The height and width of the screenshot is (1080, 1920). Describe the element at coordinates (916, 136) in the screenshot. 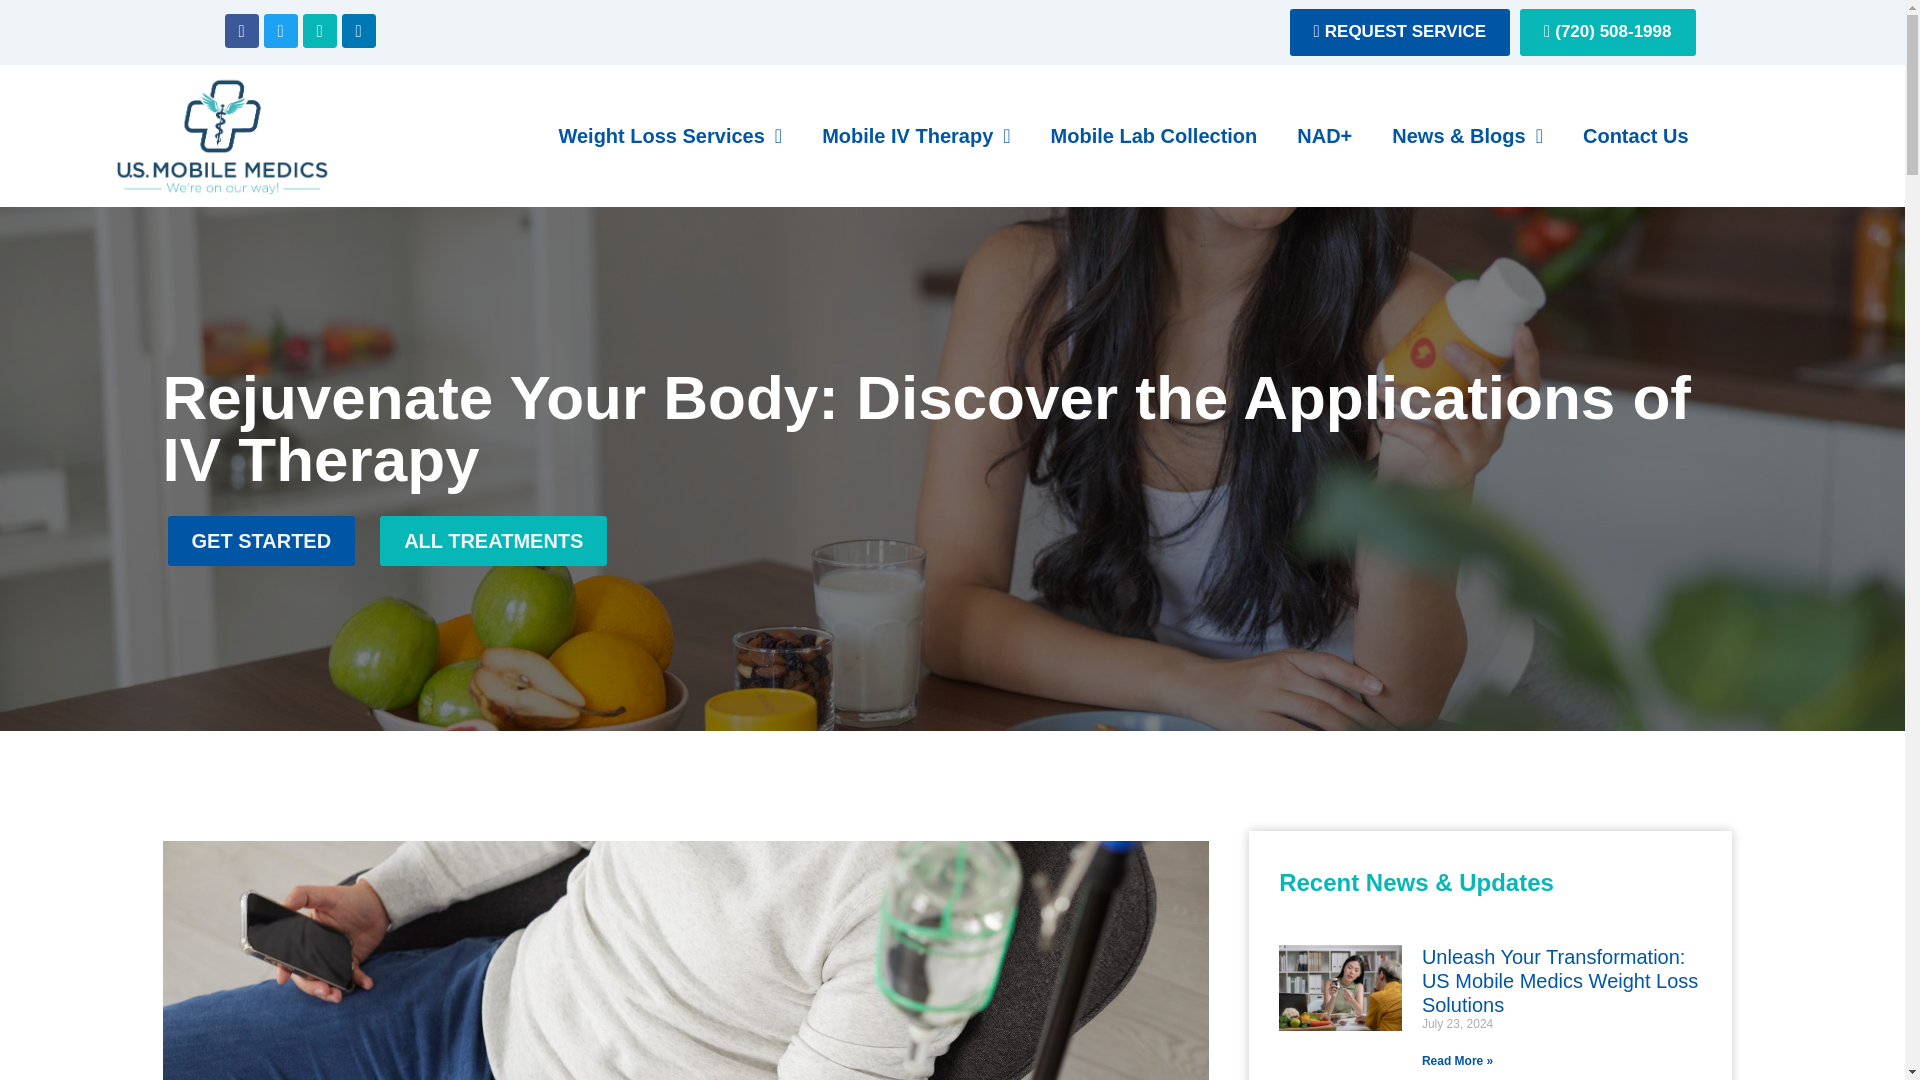

I see `Mobile IV Therapy` at that location.